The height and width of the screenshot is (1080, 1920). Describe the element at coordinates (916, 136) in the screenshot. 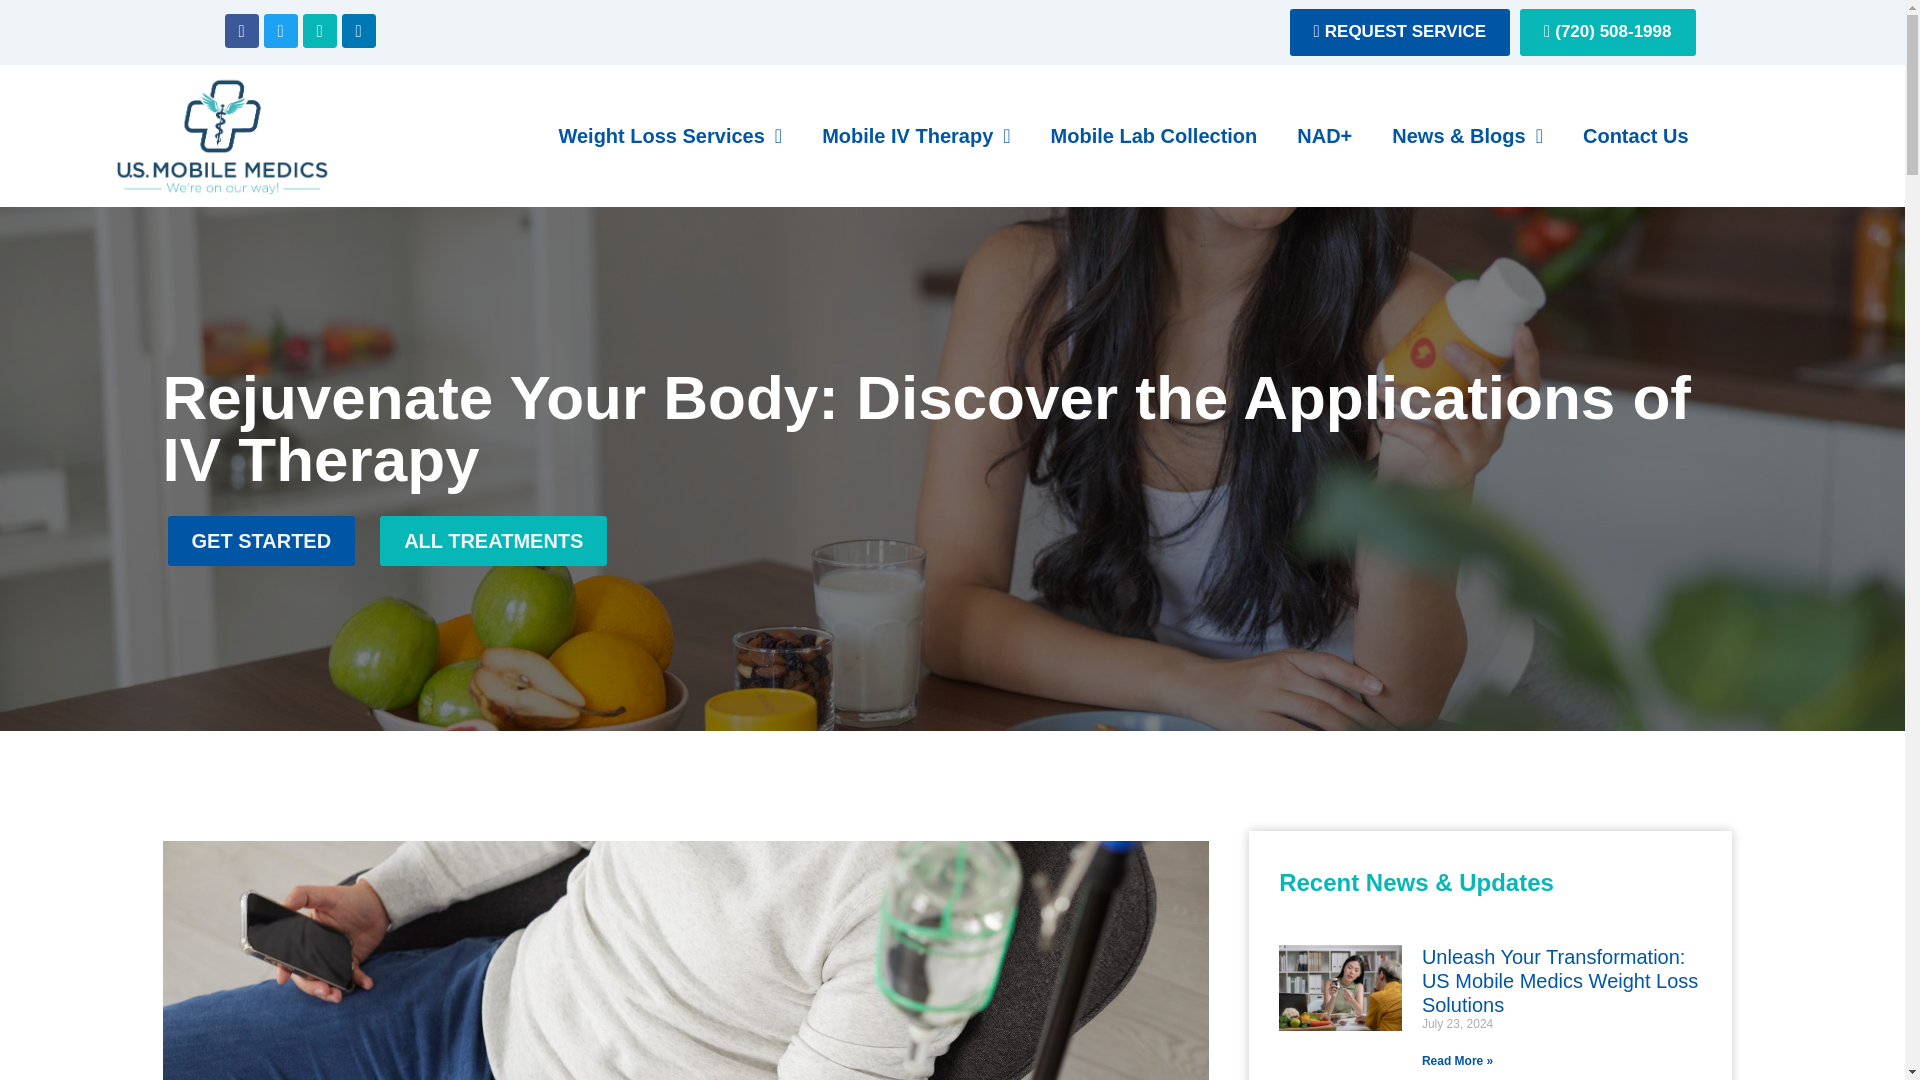

I see `Mobile IV Therapy` at that location.